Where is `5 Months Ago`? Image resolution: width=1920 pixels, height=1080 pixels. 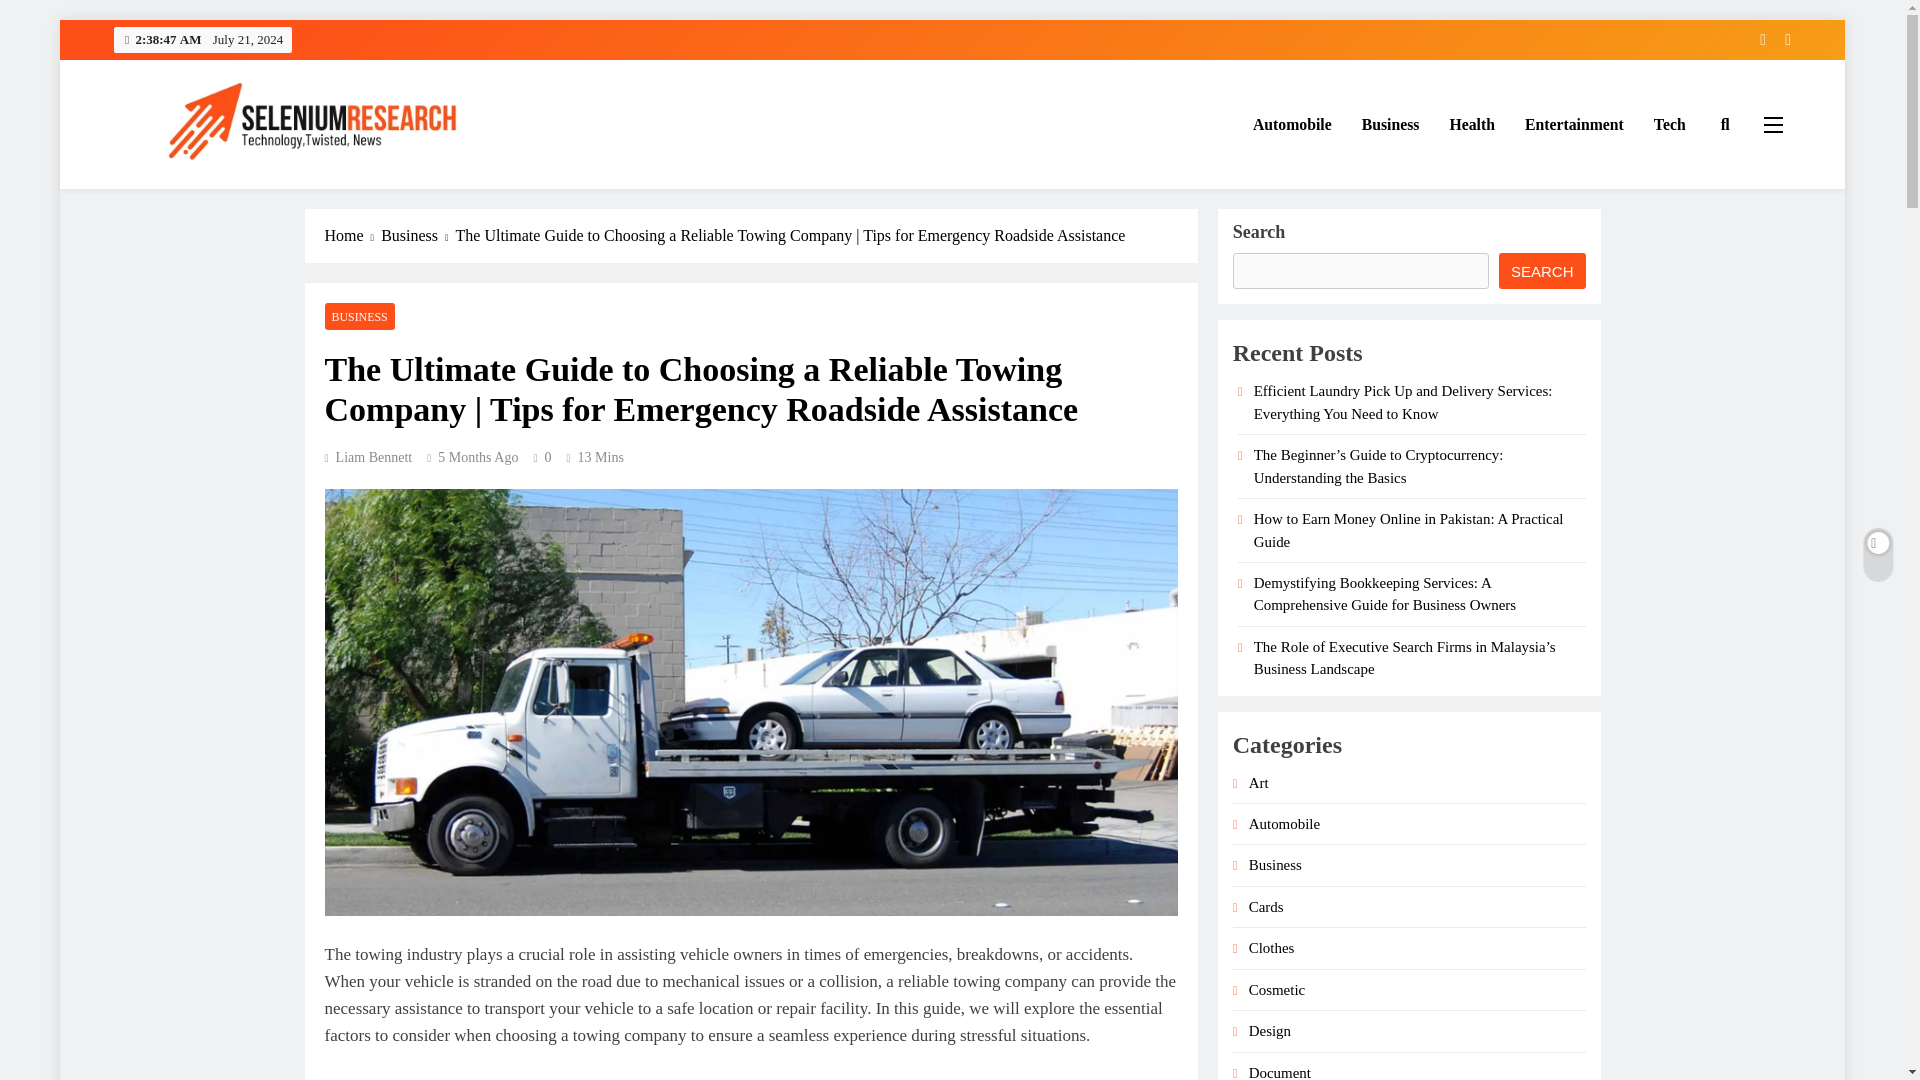
5 Months Ago is located at coordinates (478, 458).